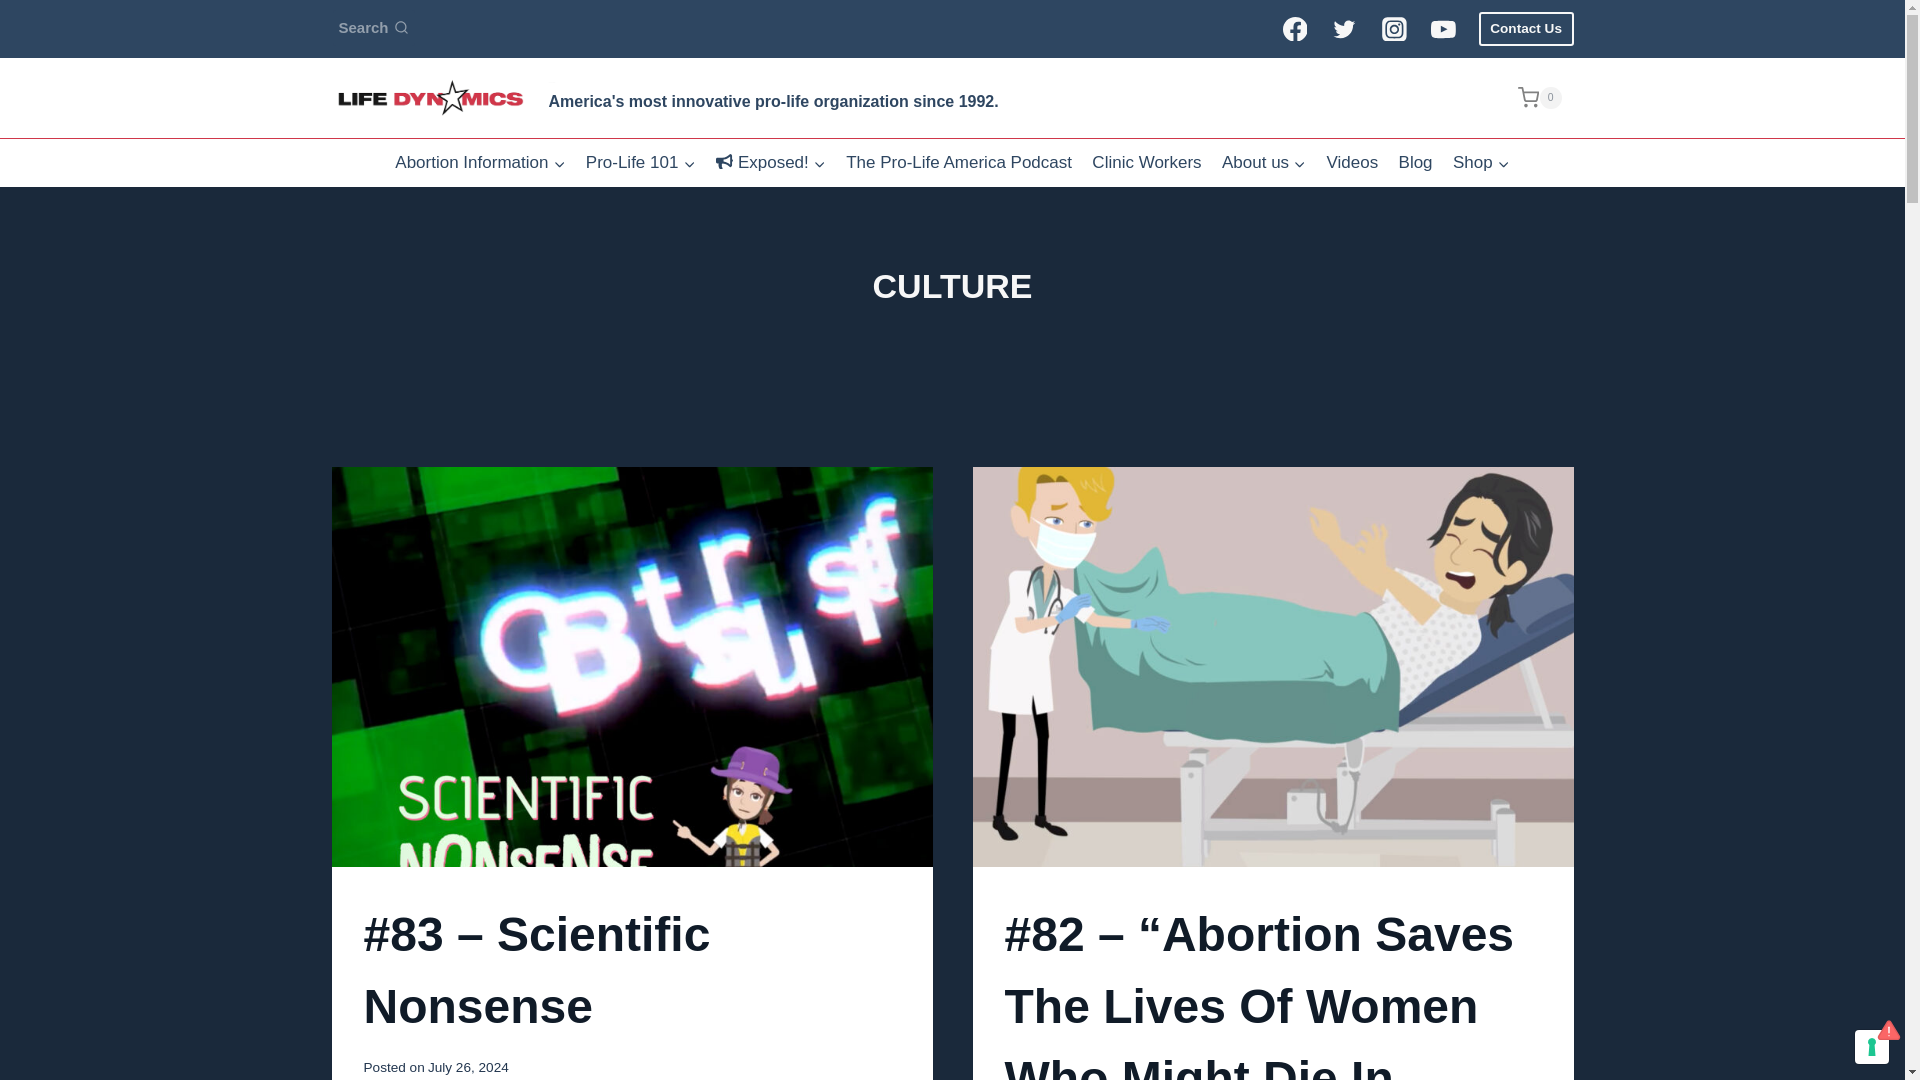 The width and height of the screenshot is (1920, 1080). What do you see at coordinates (373, 28) in the screenshot?
I see `Search` at bounding box center [373, 28].